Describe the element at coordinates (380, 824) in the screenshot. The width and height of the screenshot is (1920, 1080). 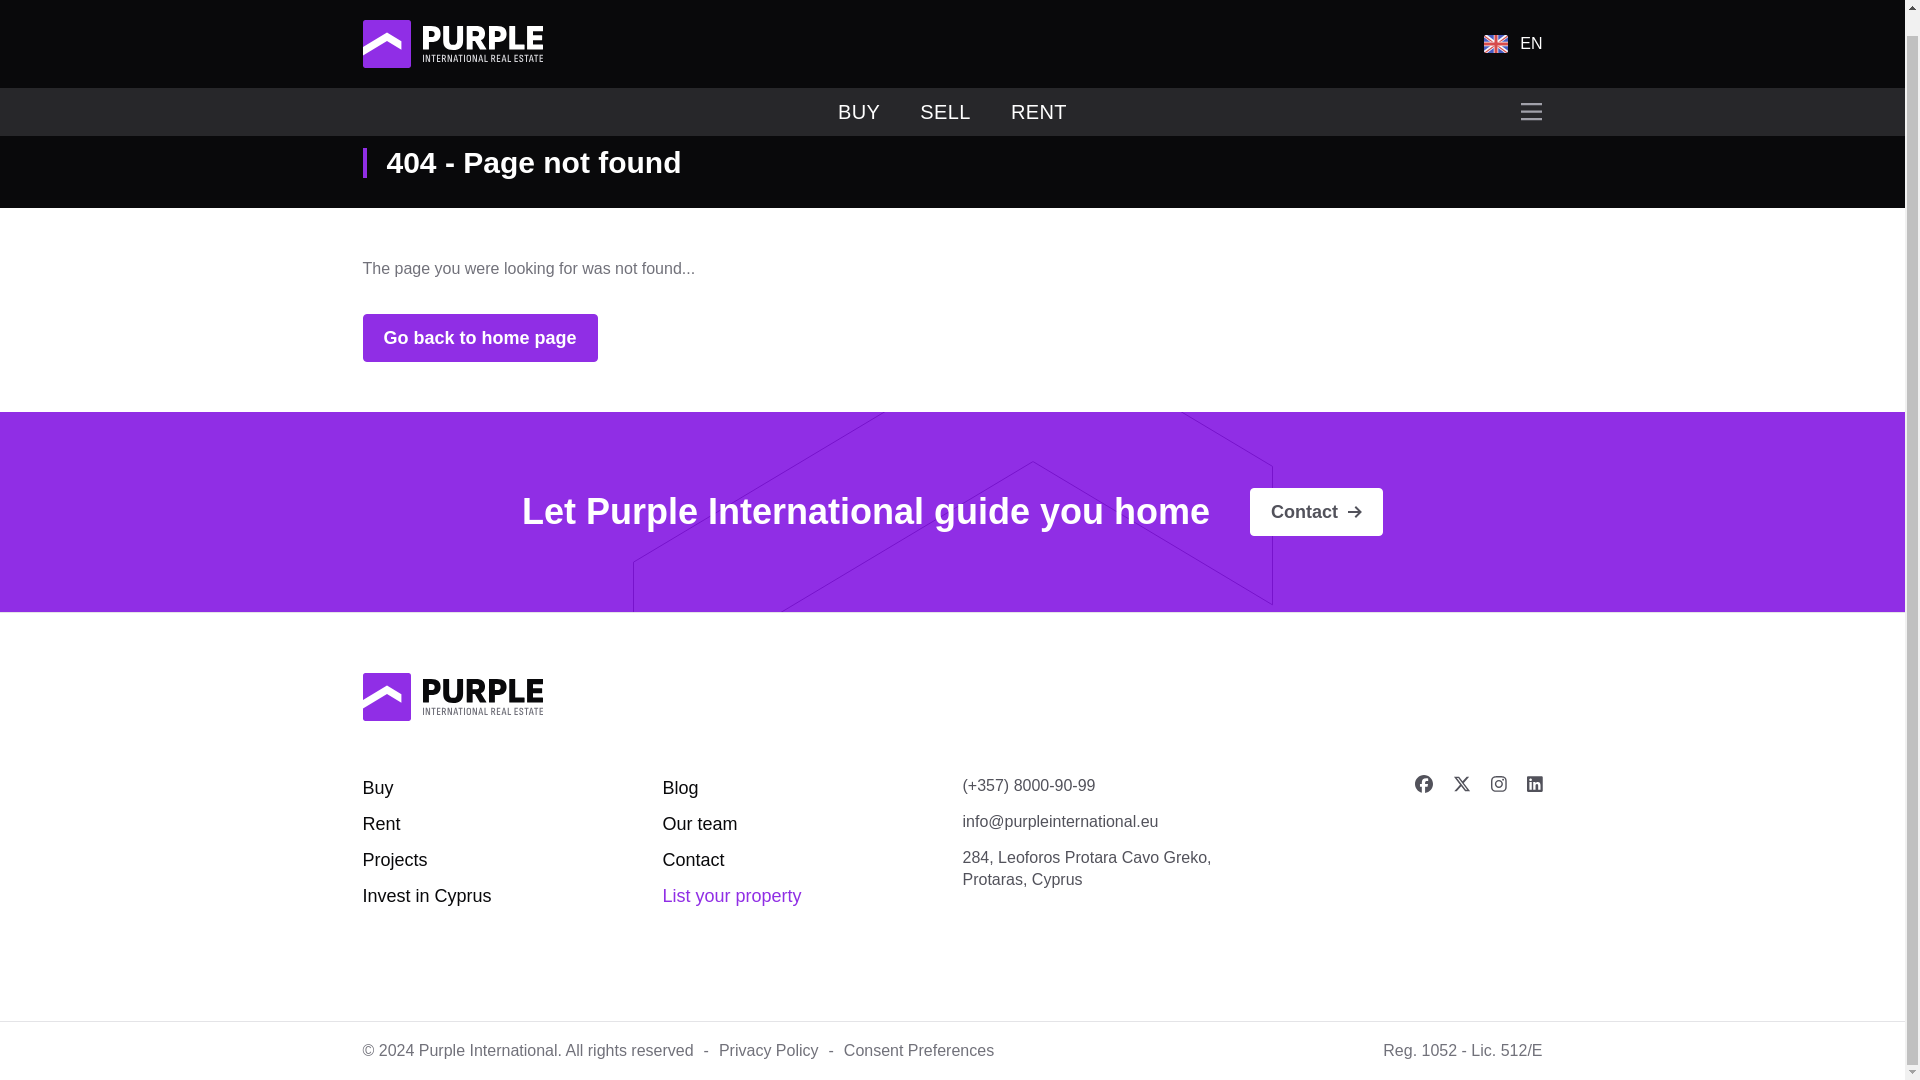
I see `Rent` at that location.